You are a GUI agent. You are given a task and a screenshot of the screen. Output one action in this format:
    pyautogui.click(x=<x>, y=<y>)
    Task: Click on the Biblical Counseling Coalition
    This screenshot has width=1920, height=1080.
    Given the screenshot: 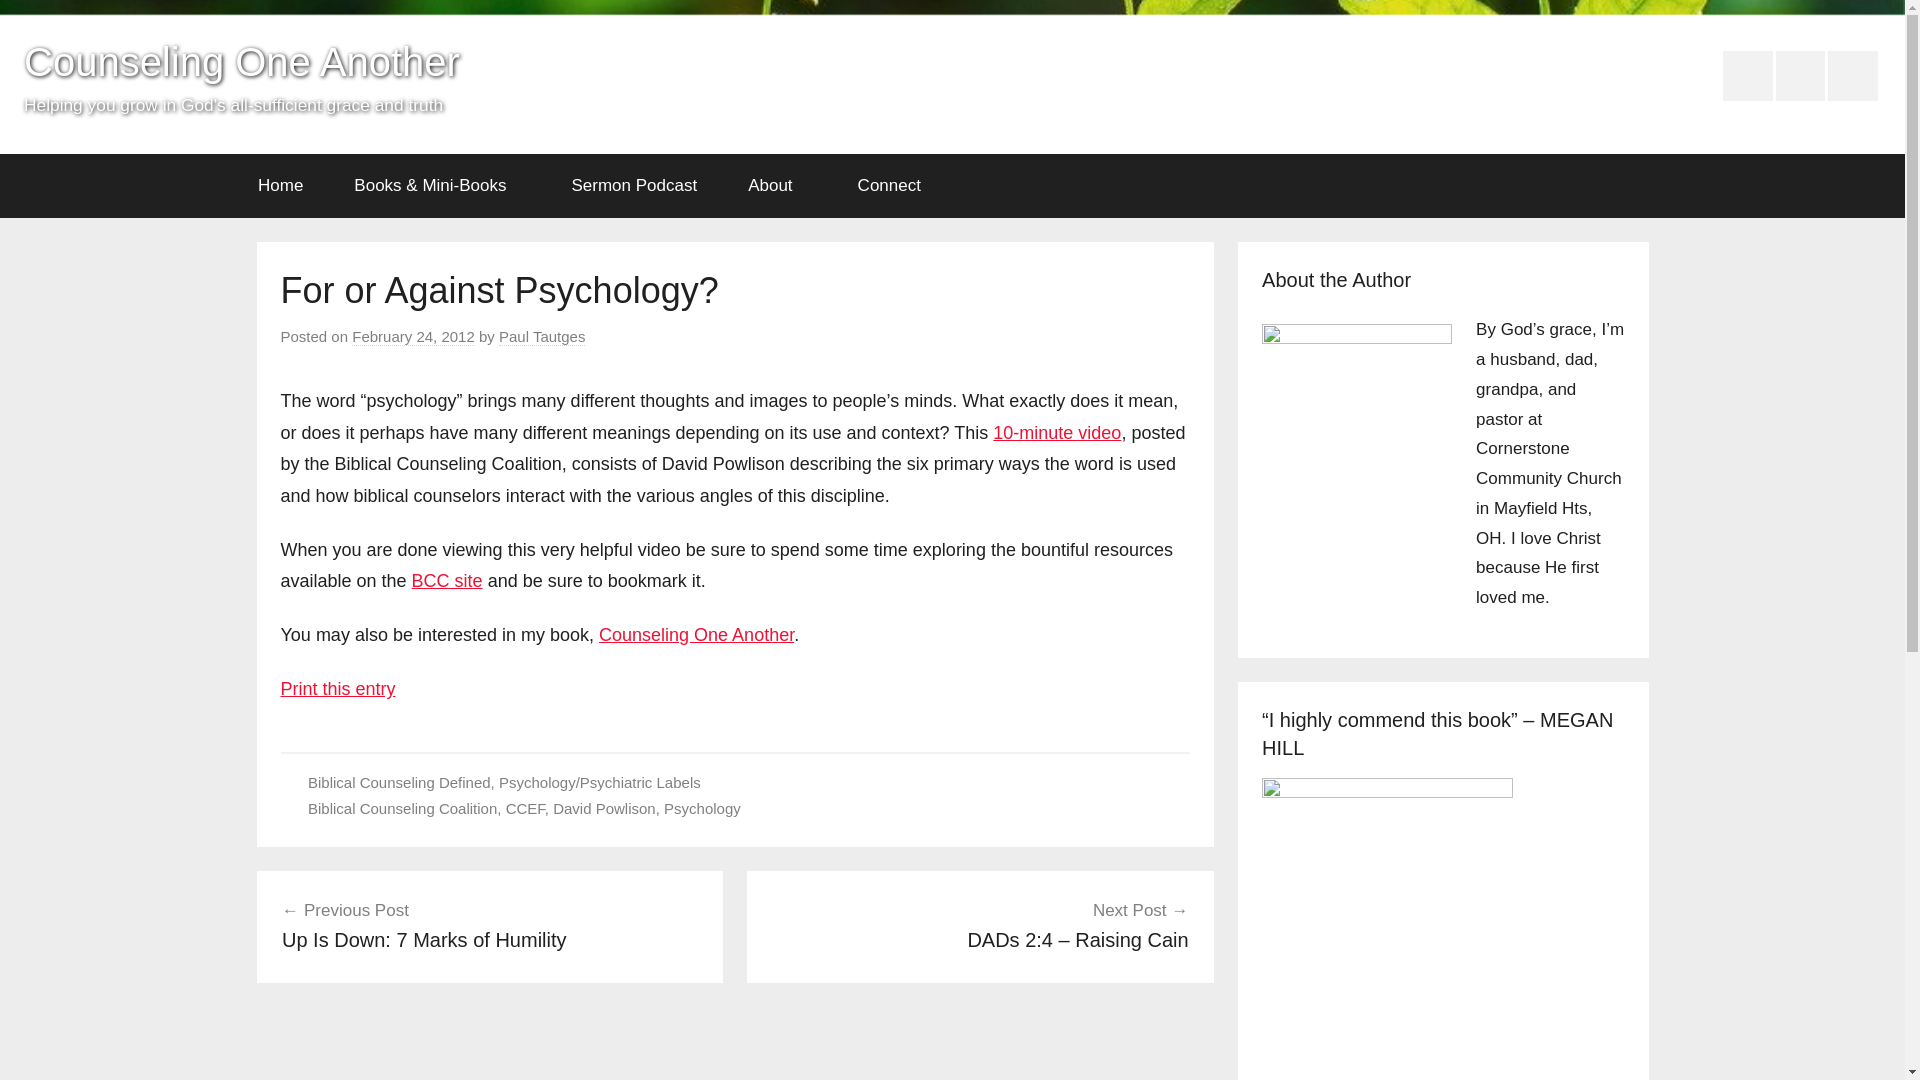 What is the action you would take?
    pyautogui.click(x=402, y=808)
    